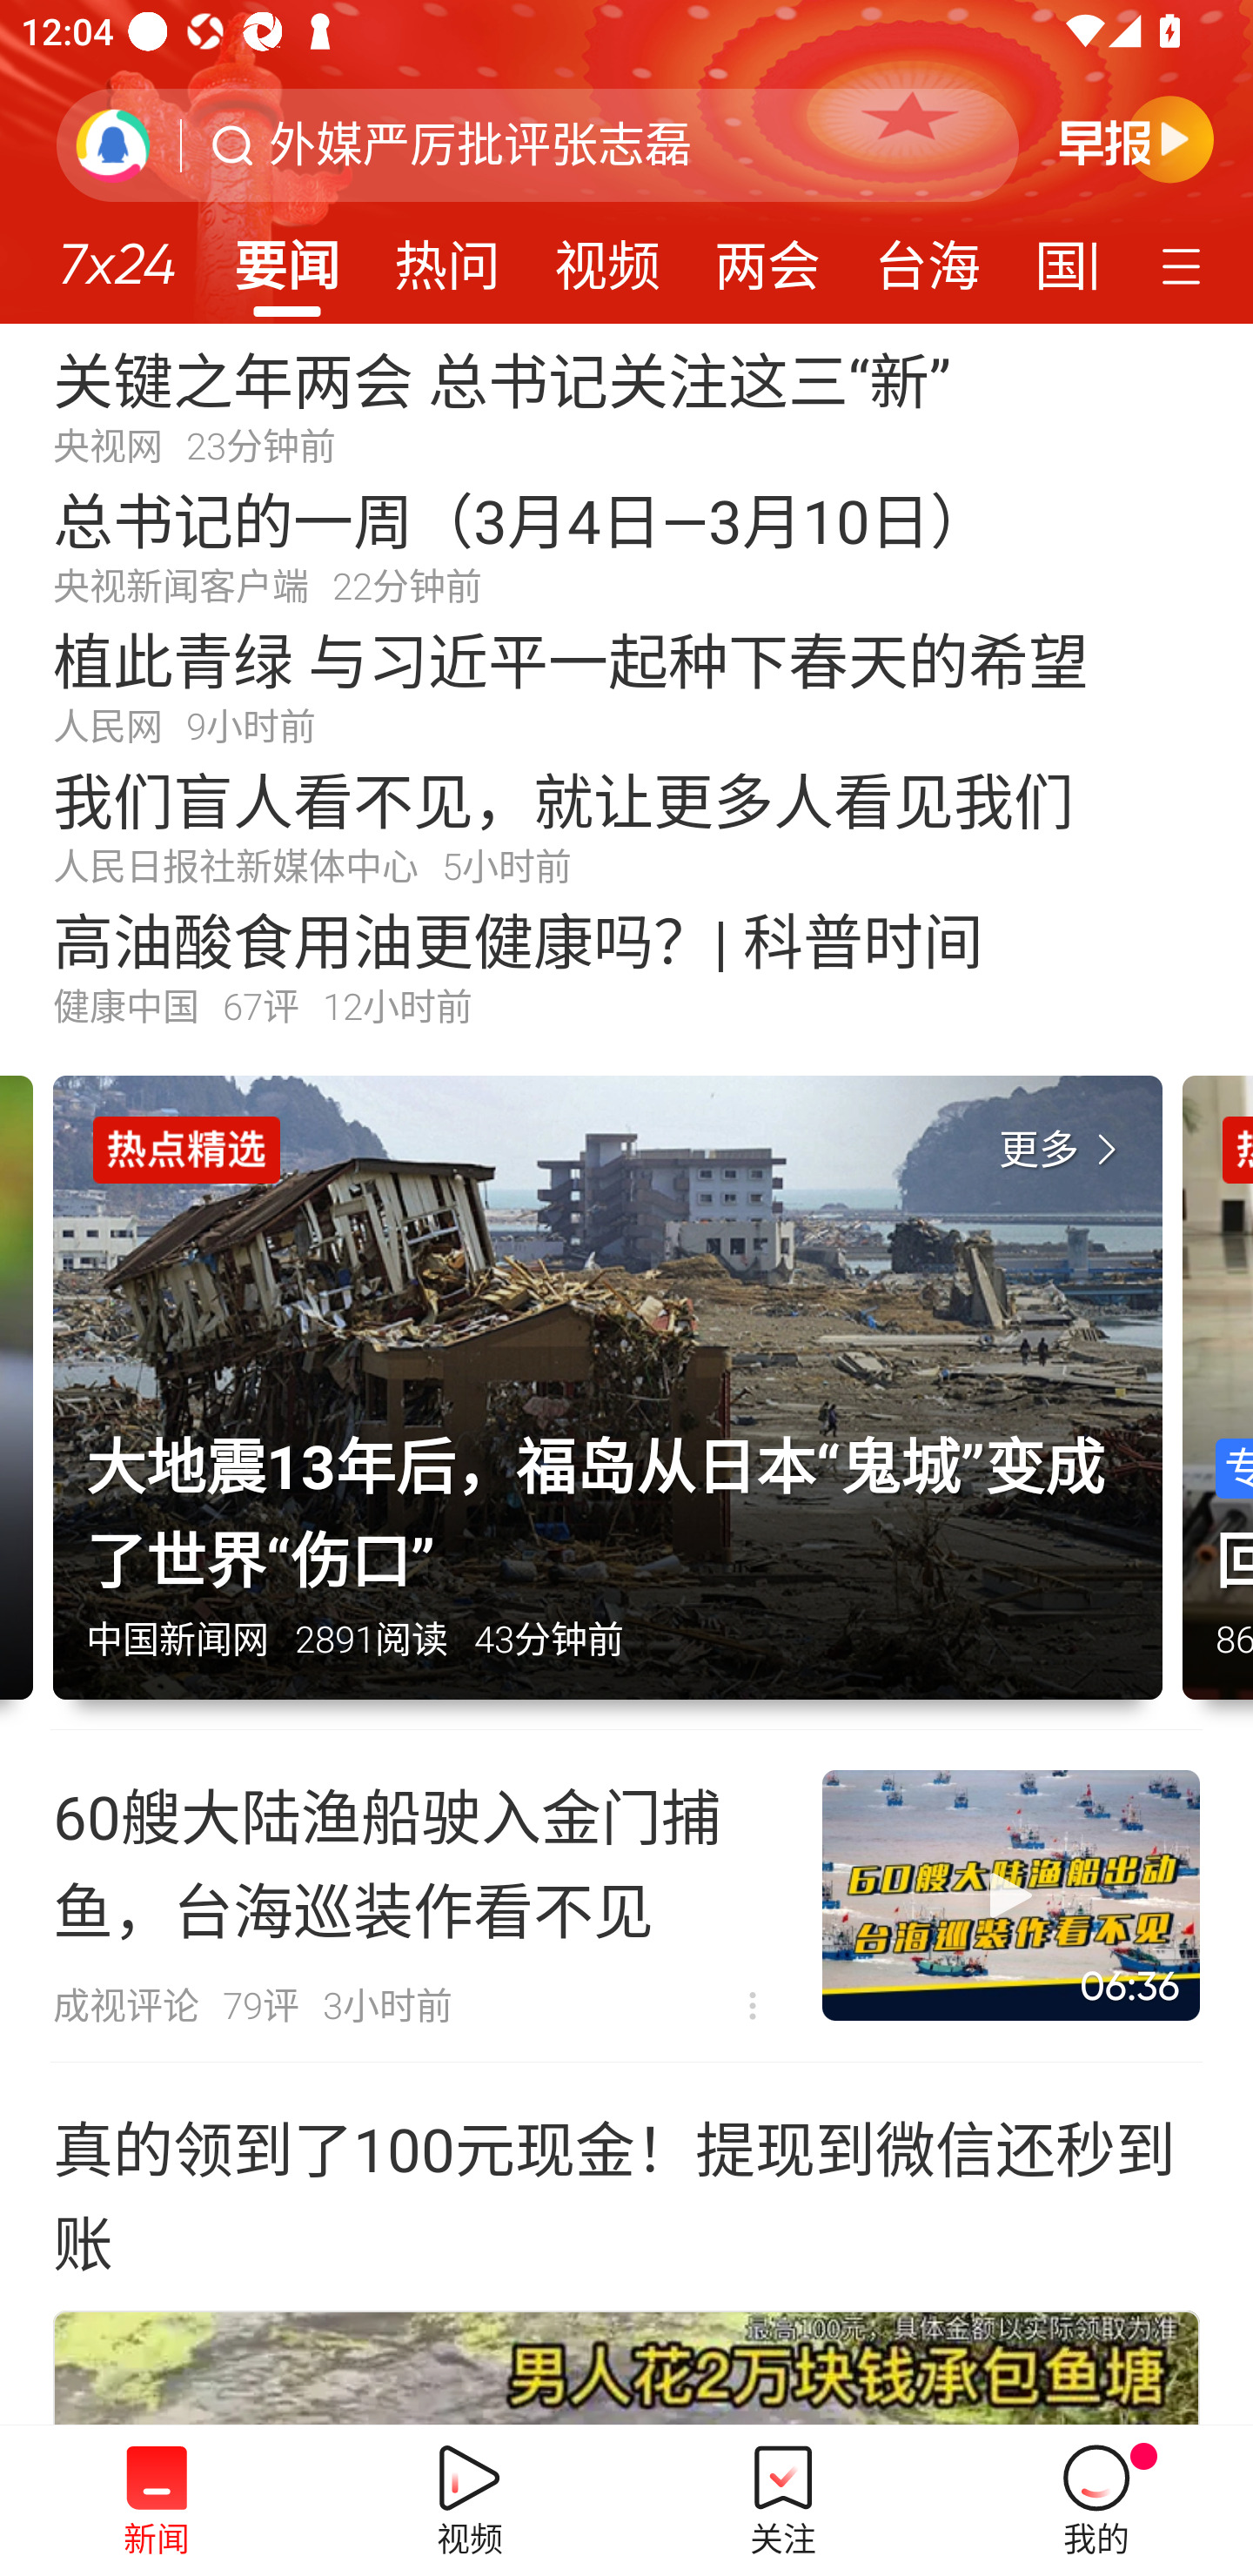 This screenshot has height=2576, width=1253. Describe the element at coordinates (1136, 138) in the screenshot. I see `早晚报` at that location.